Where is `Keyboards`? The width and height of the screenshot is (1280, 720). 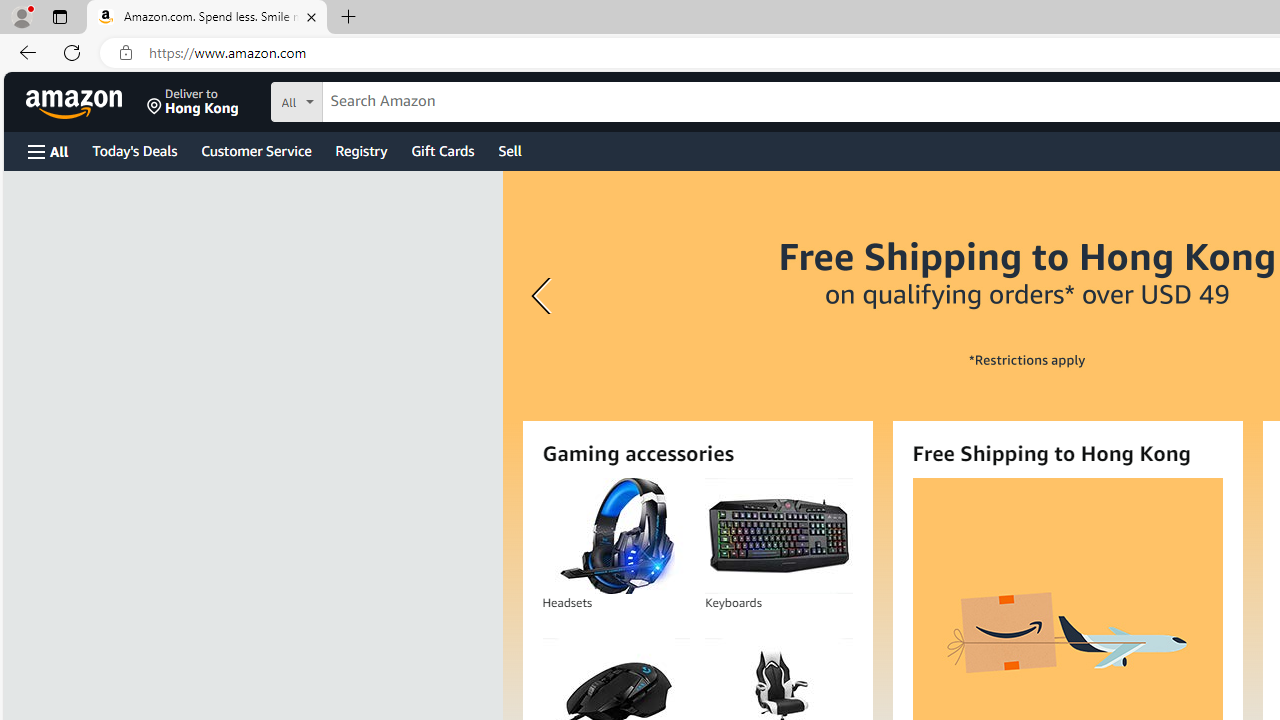 Keyboards is located at coordinates (778, 536).